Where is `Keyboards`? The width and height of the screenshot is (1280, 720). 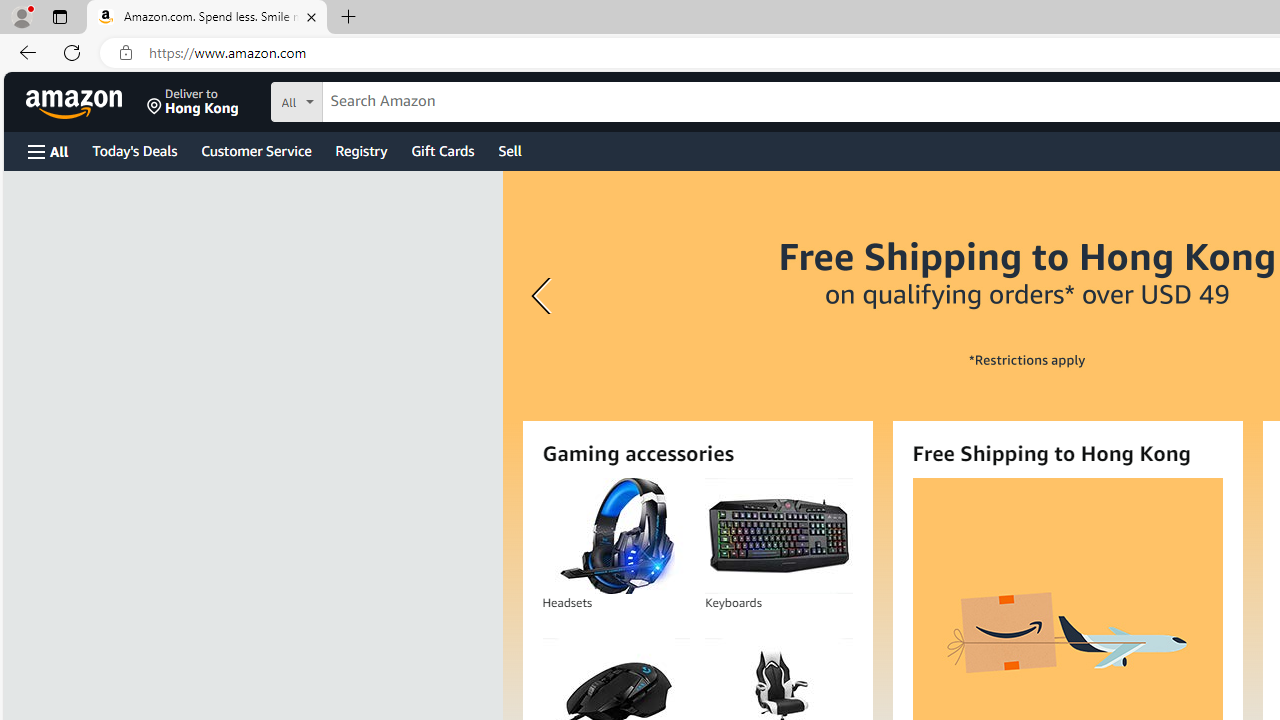 Keyboards is located at coordinates (778, 536).